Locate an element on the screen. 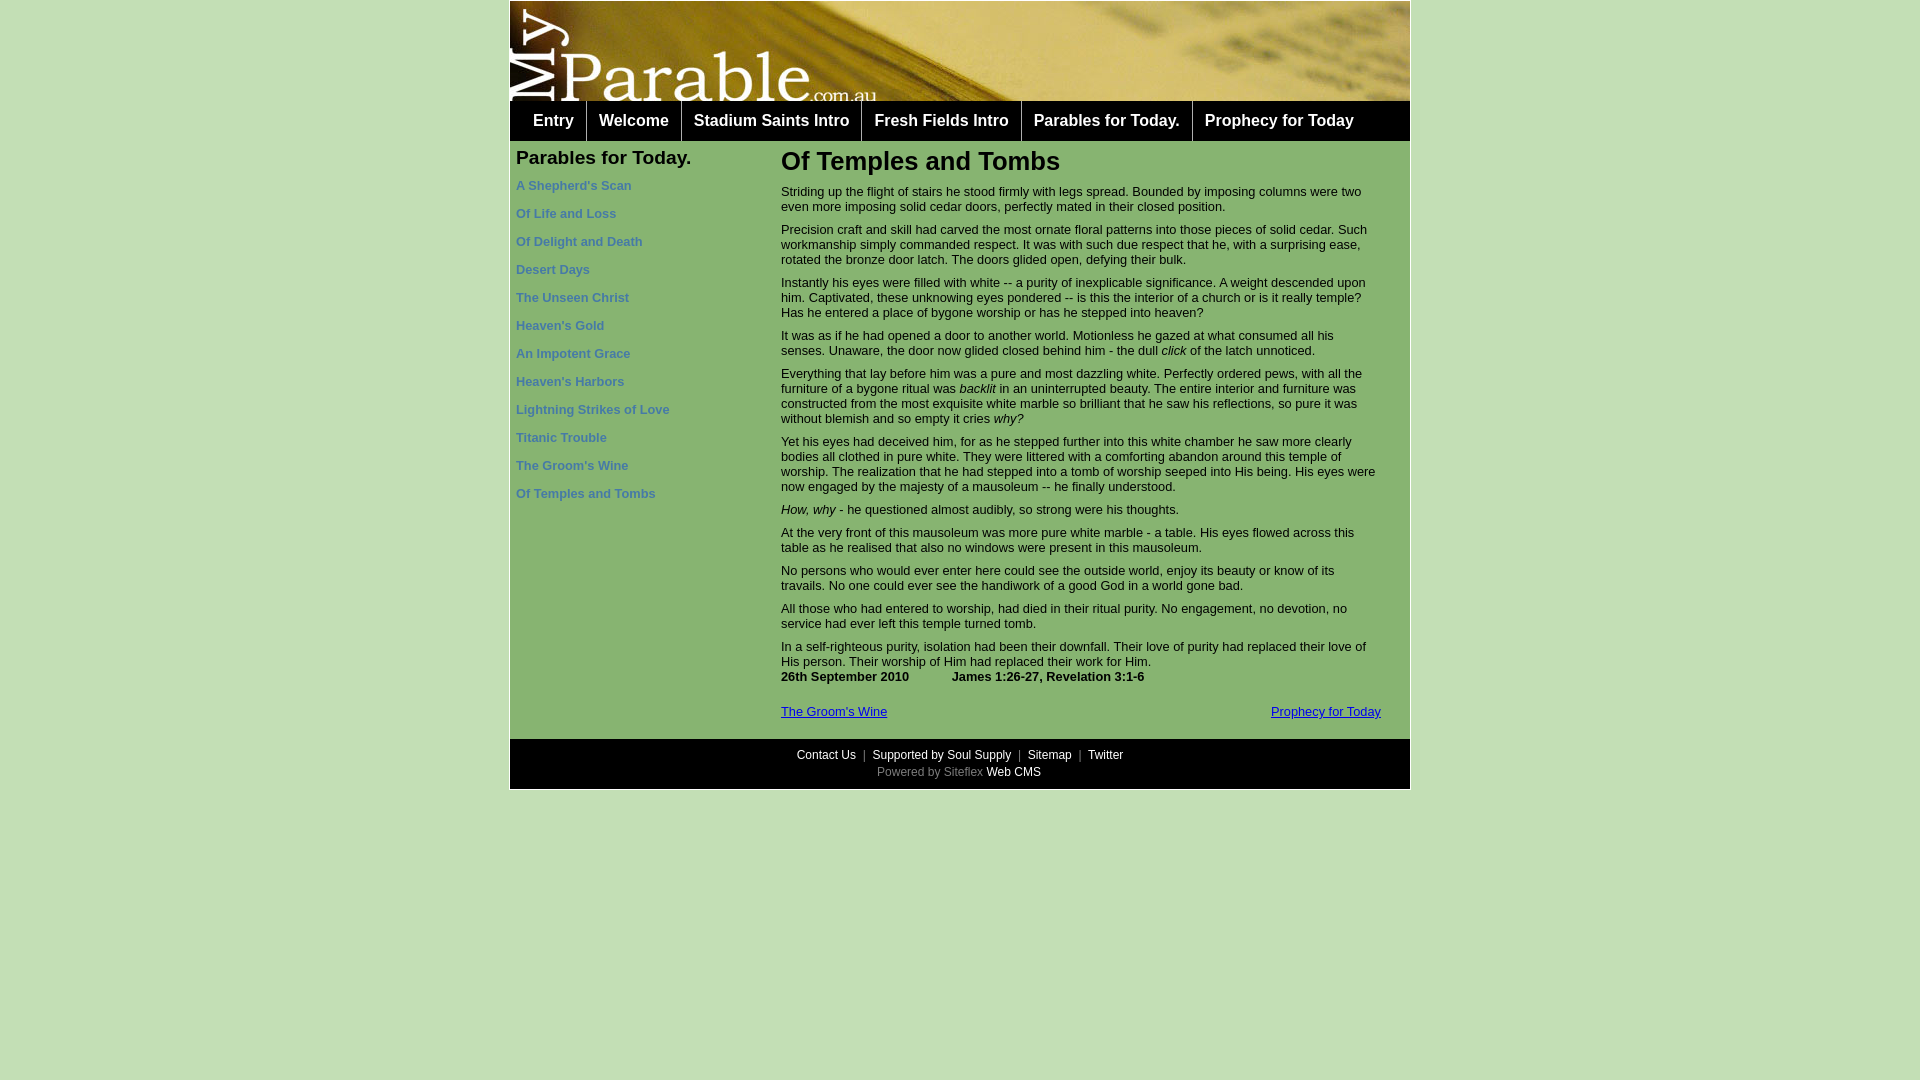  Stadium Saints Intro is located at coordinates (772, 121).